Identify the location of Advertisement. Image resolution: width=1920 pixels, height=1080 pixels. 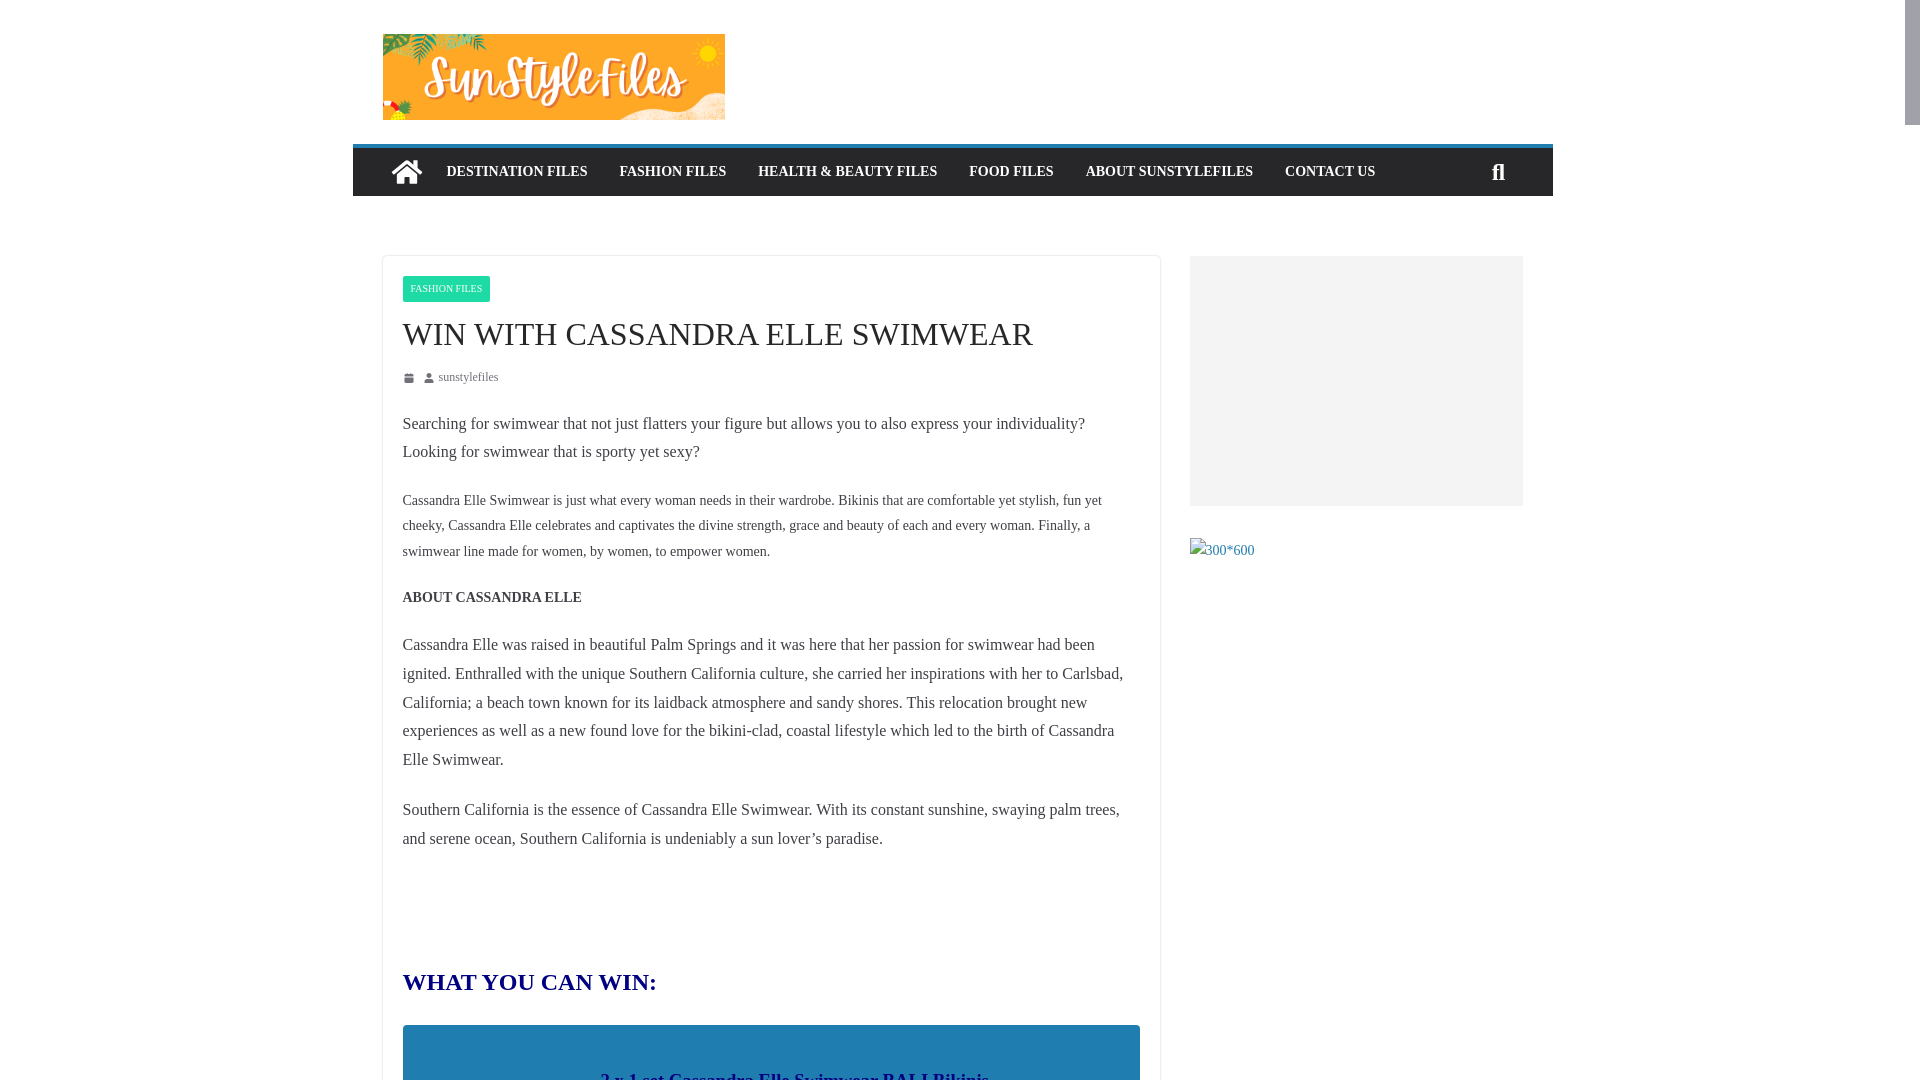
(1356, 380).